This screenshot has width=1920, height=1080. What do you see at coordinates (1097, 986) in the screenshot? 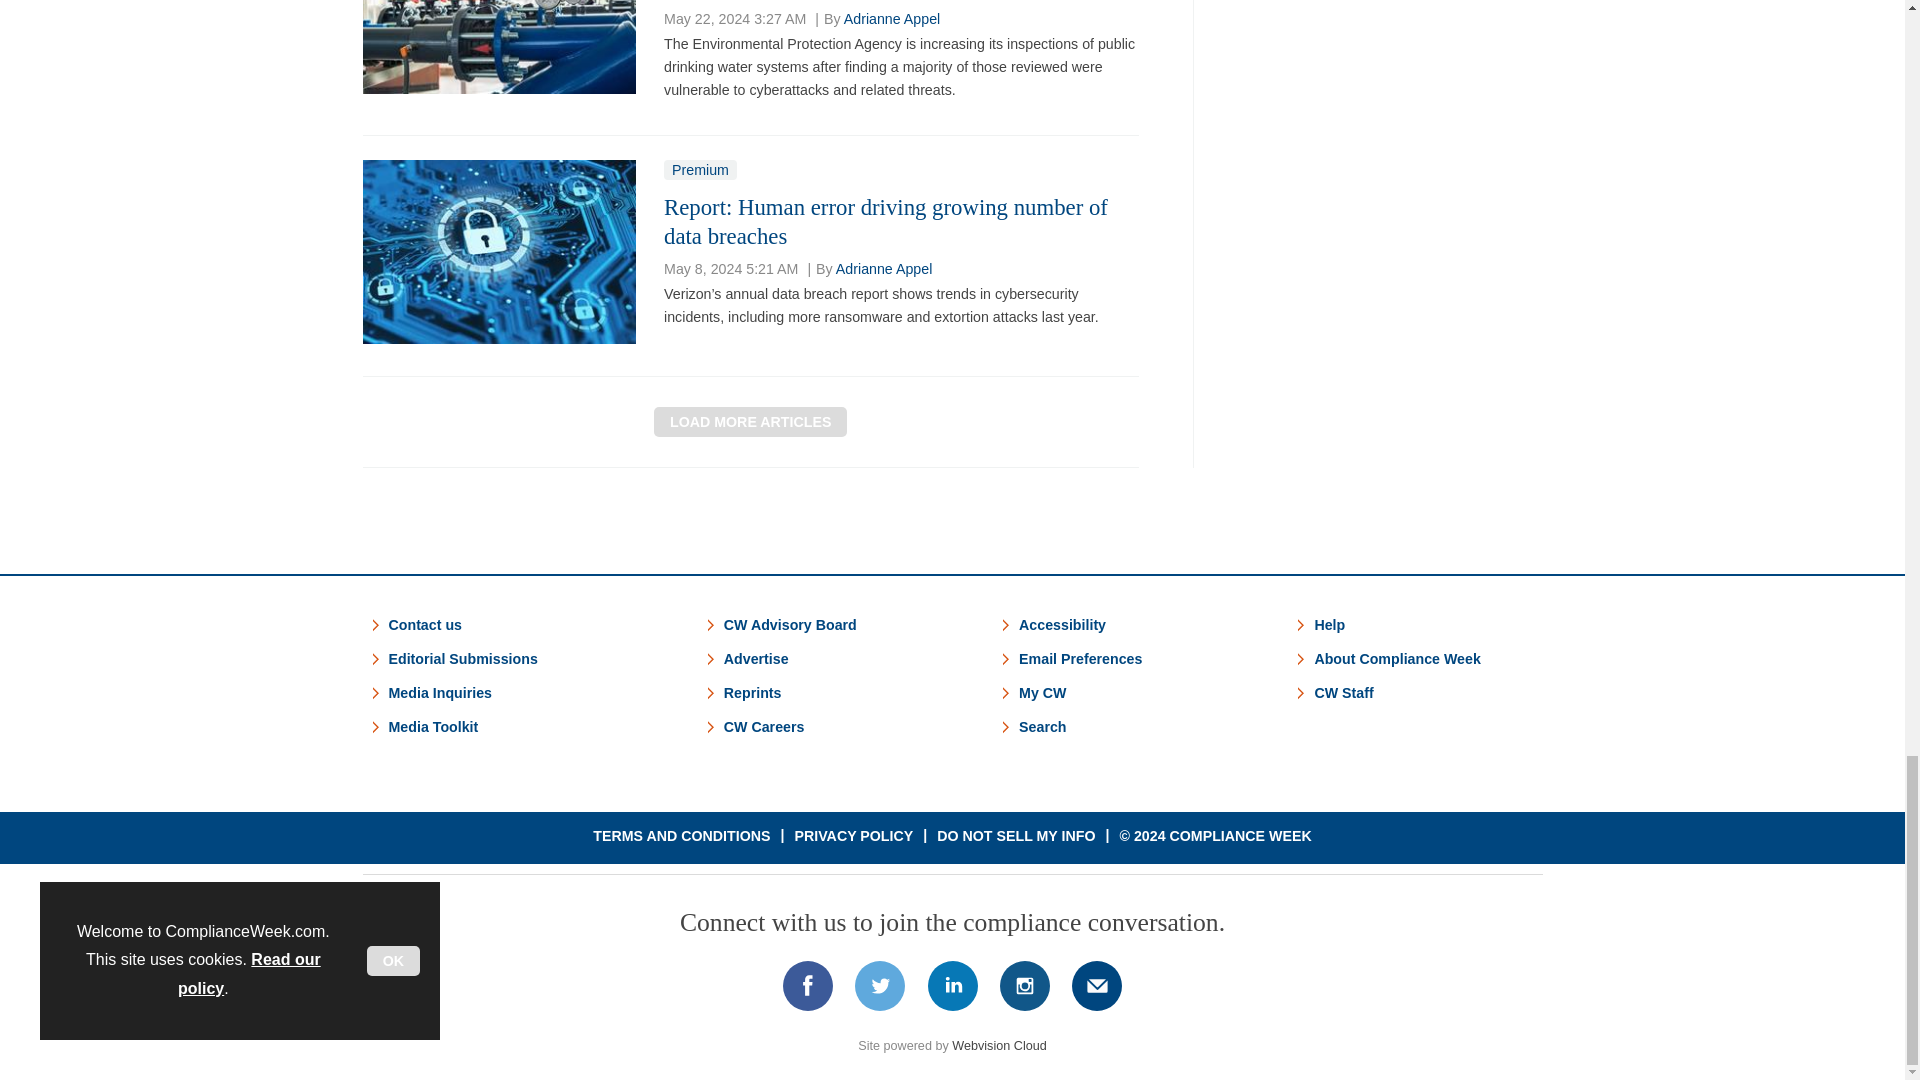
I see `Email us` at bounding box center [1097, 986].